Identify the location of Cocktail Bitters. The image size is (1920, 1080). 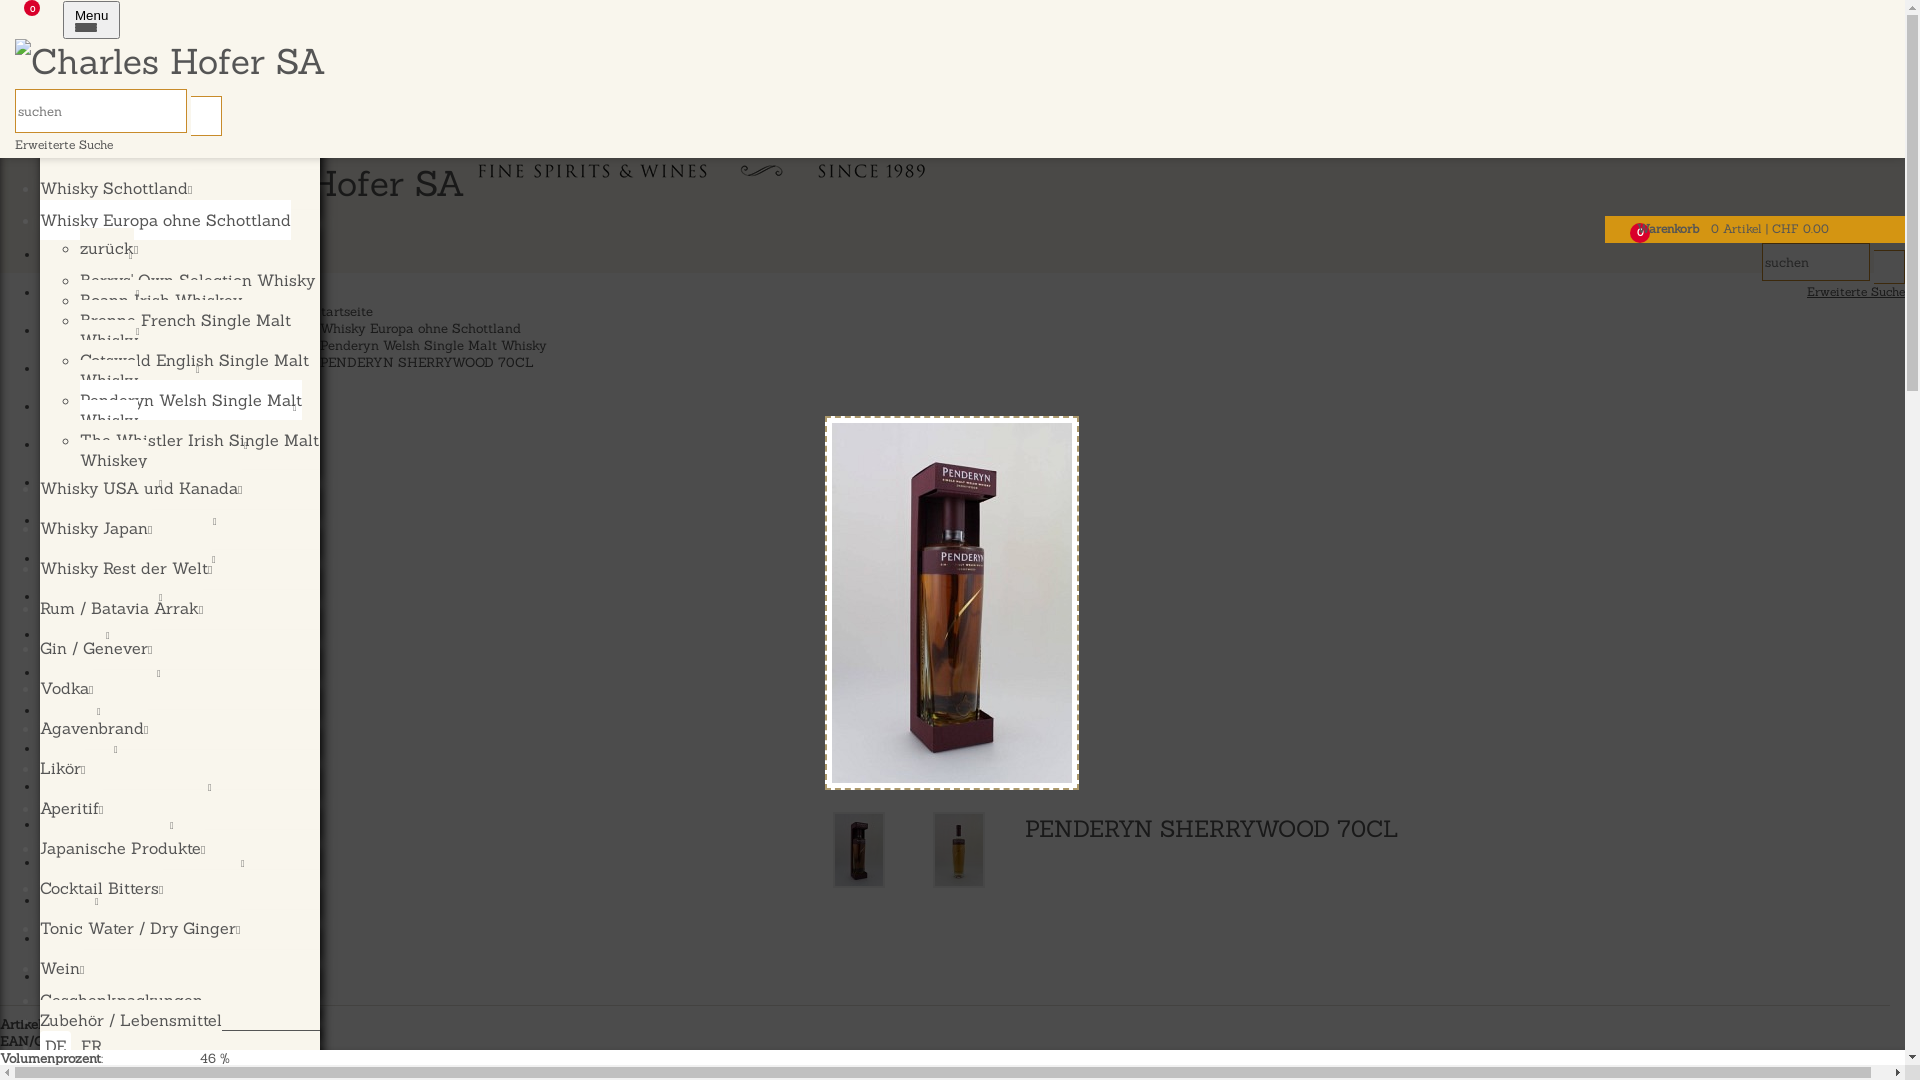
(102, 888).